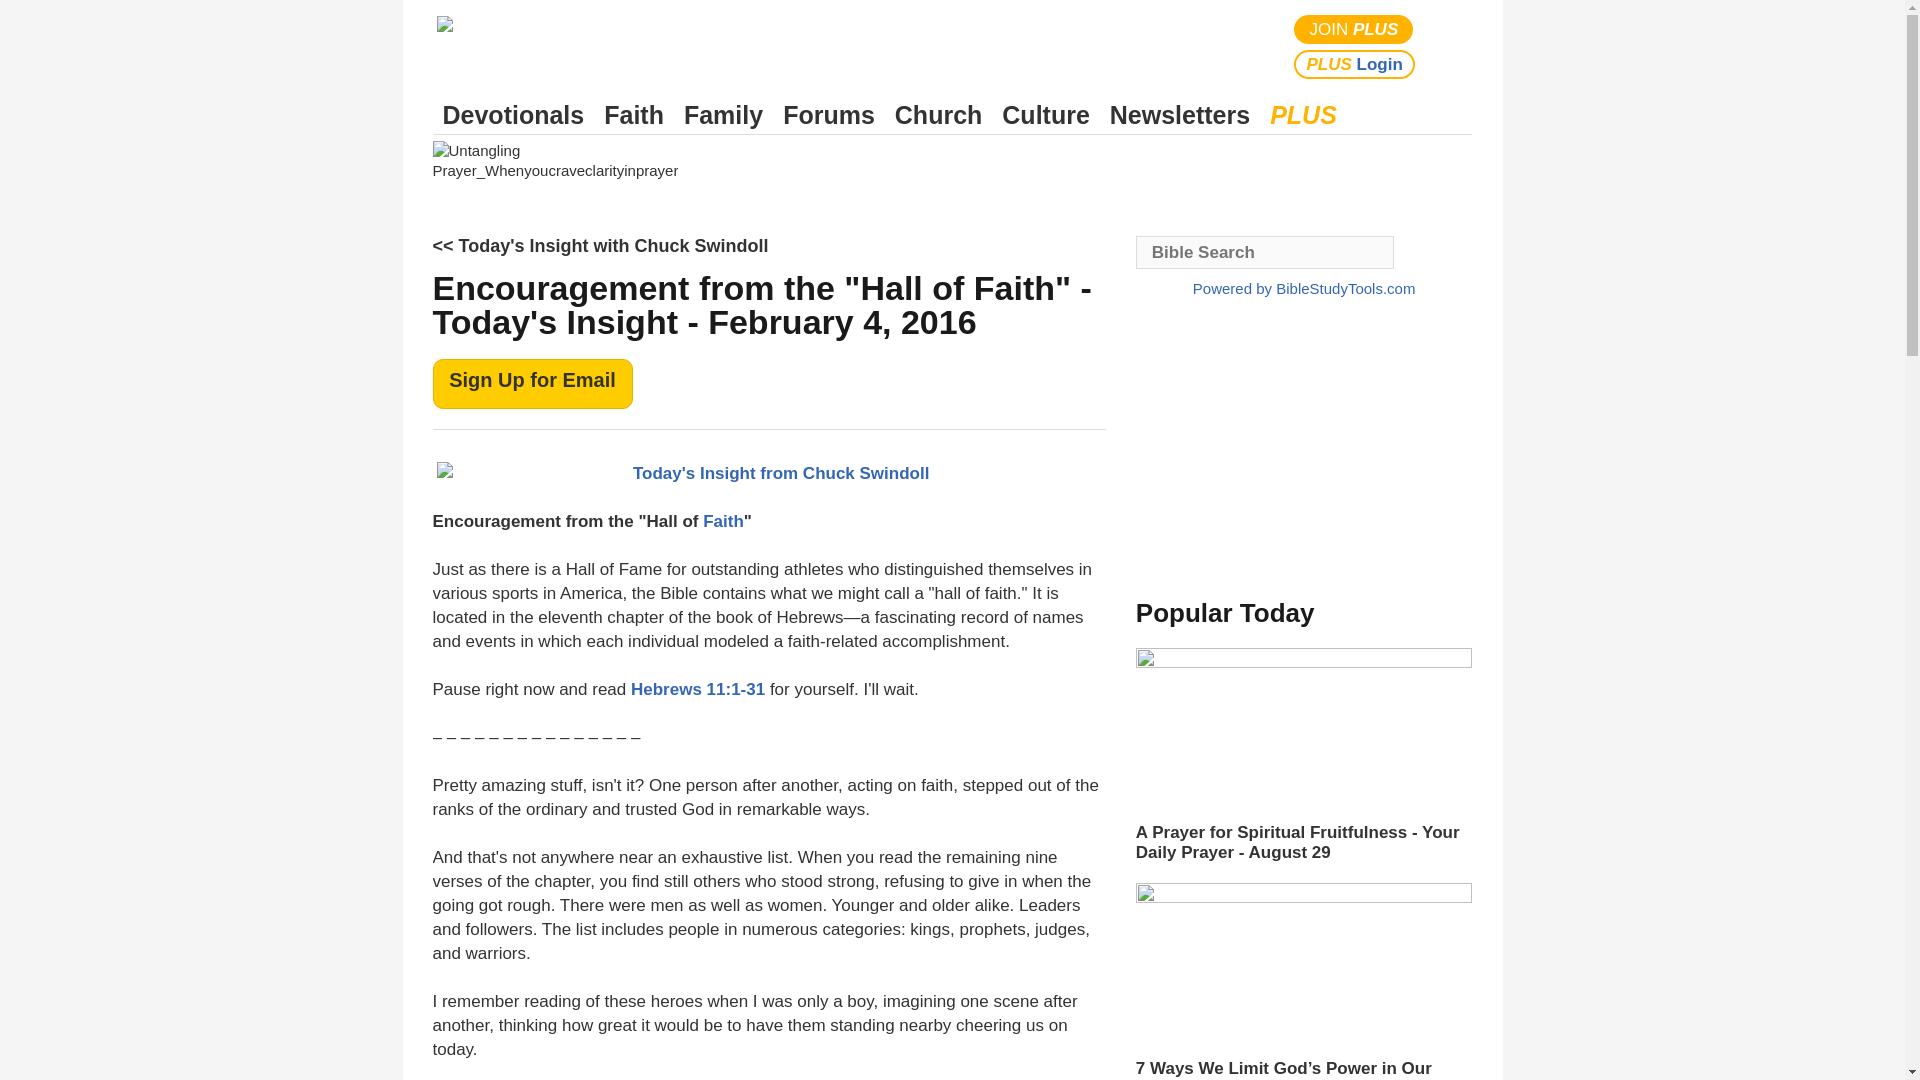  Describe the element at coordinates (1354, 30) in the screenshot. I see `Join Plus` at that location.